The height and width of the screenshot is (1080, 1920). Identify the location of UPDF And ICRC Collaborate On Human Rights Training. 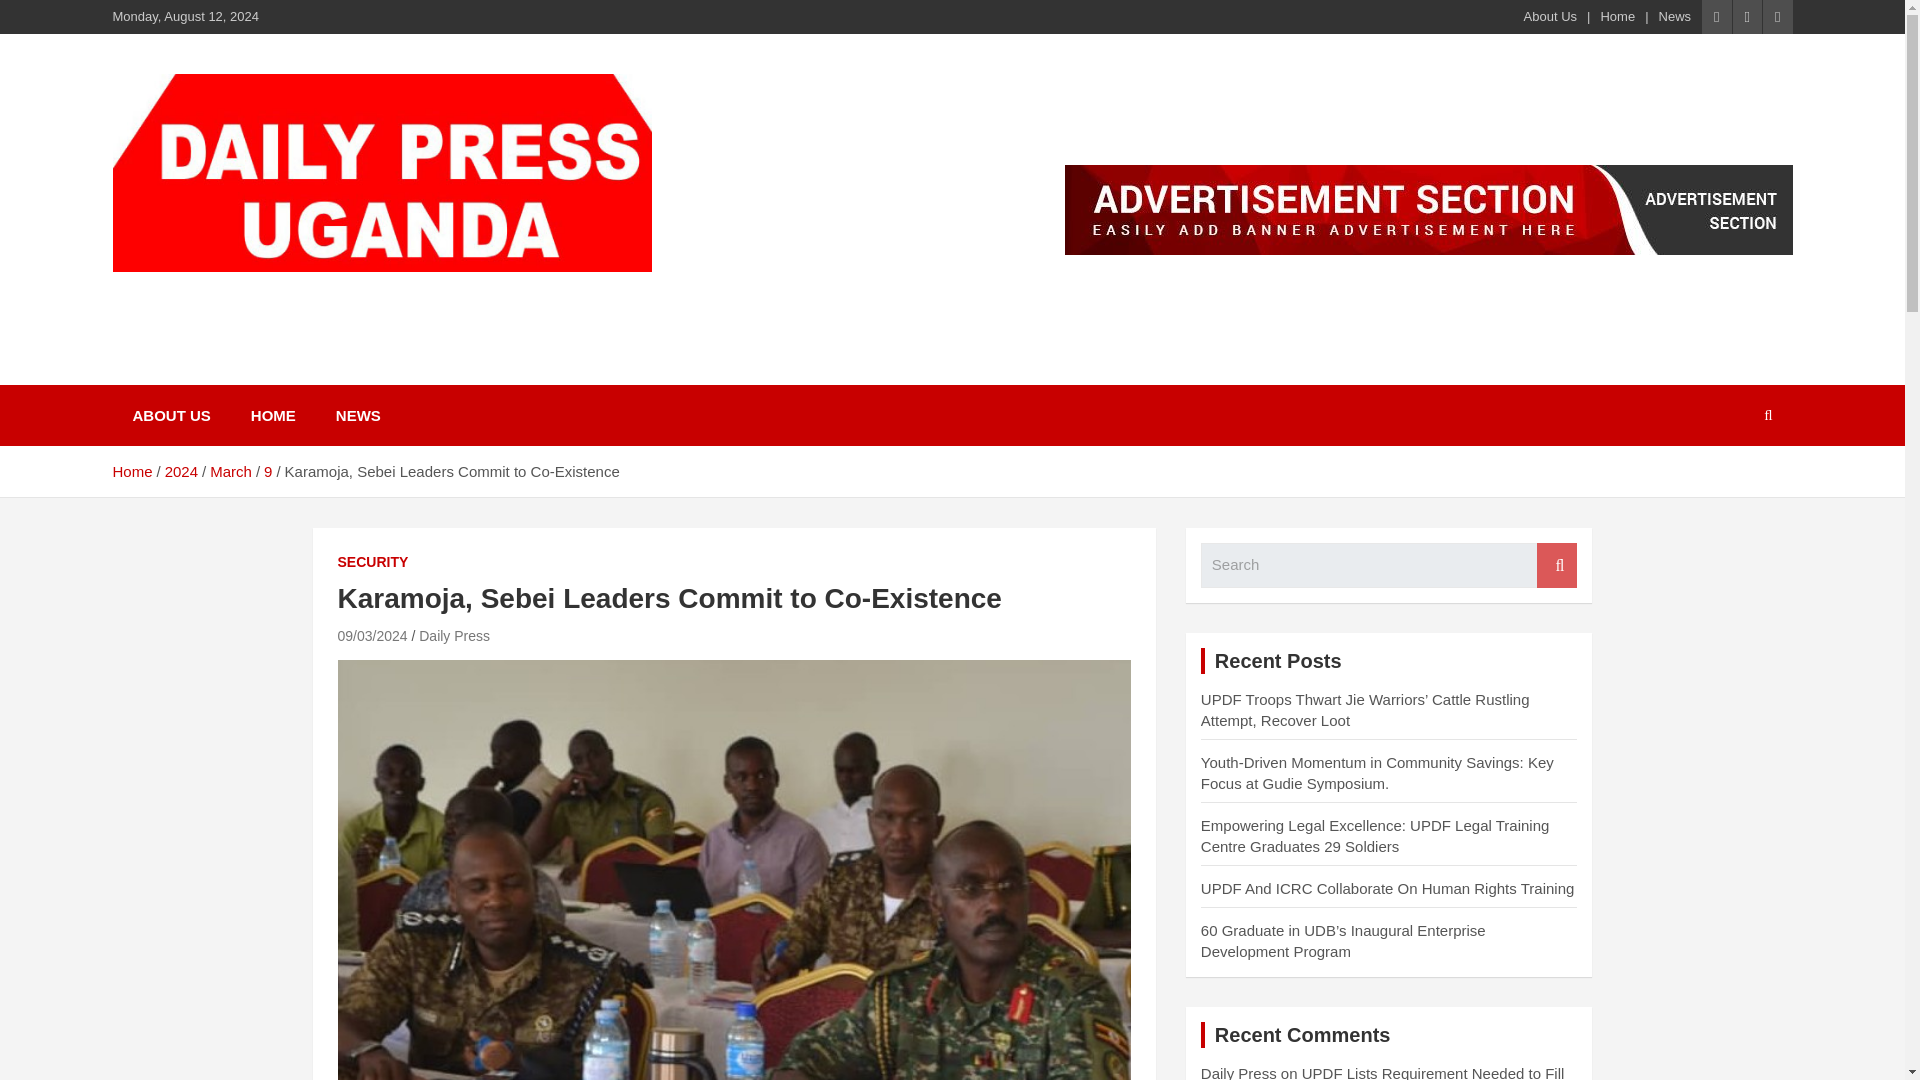
(1388, 888).